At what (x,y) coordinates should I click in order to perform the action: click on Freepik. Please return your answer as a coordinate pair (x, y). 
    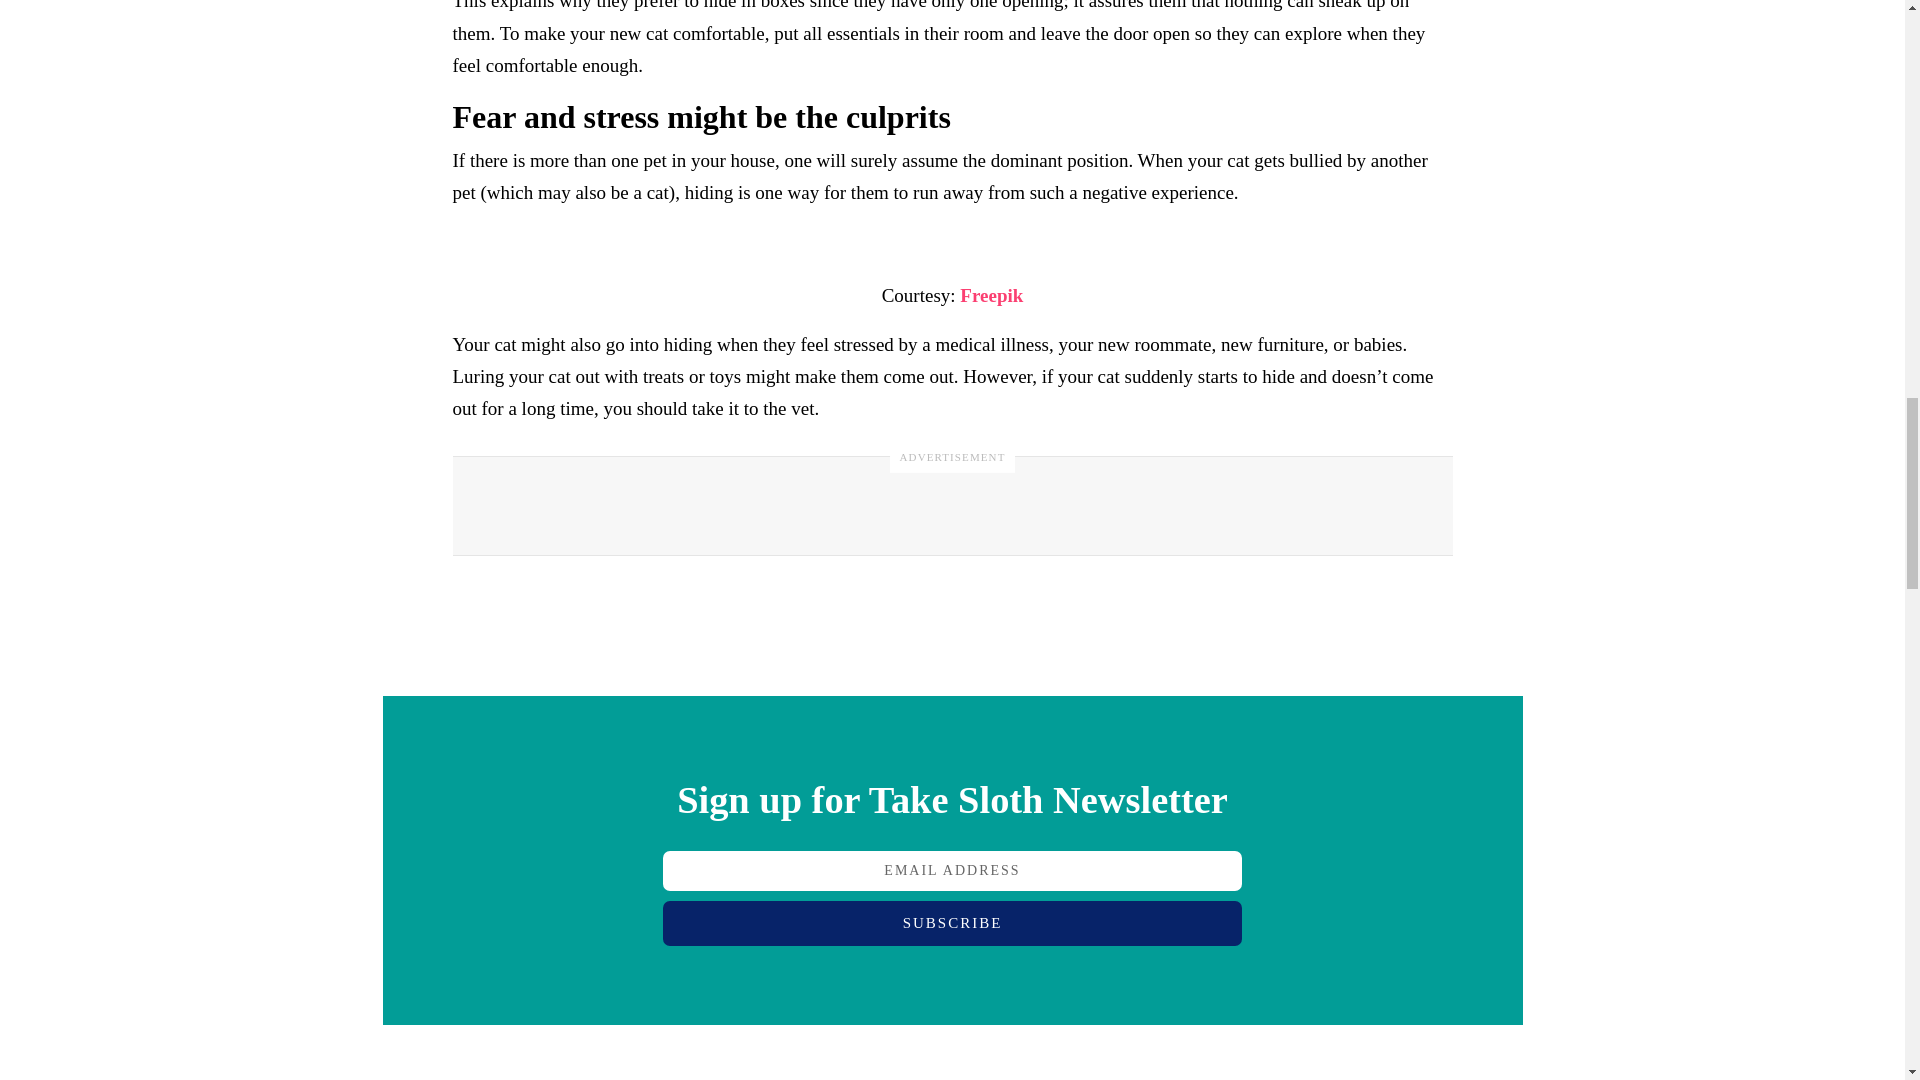
    Looking at the image, I should click on (992, 295).